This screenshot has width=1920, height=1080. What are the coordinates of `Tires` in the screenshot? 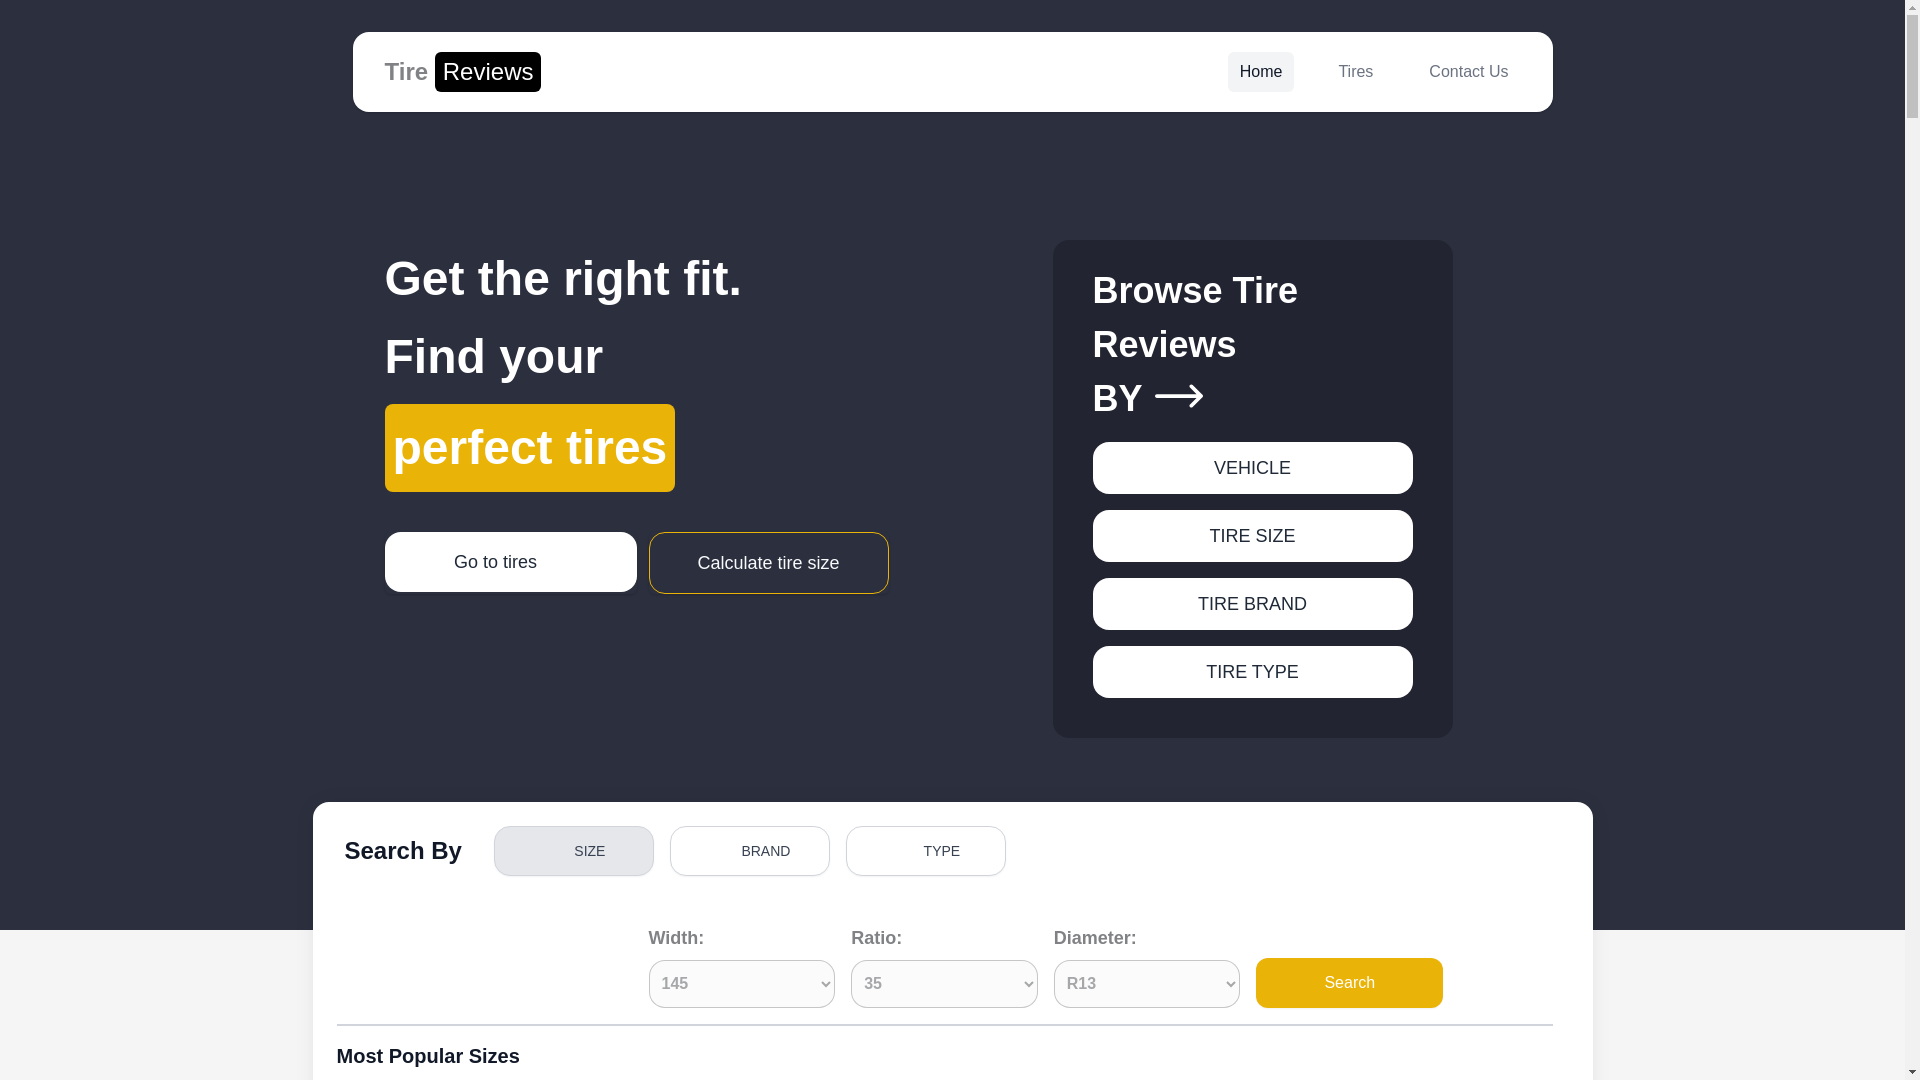 It's located at (510, 562).